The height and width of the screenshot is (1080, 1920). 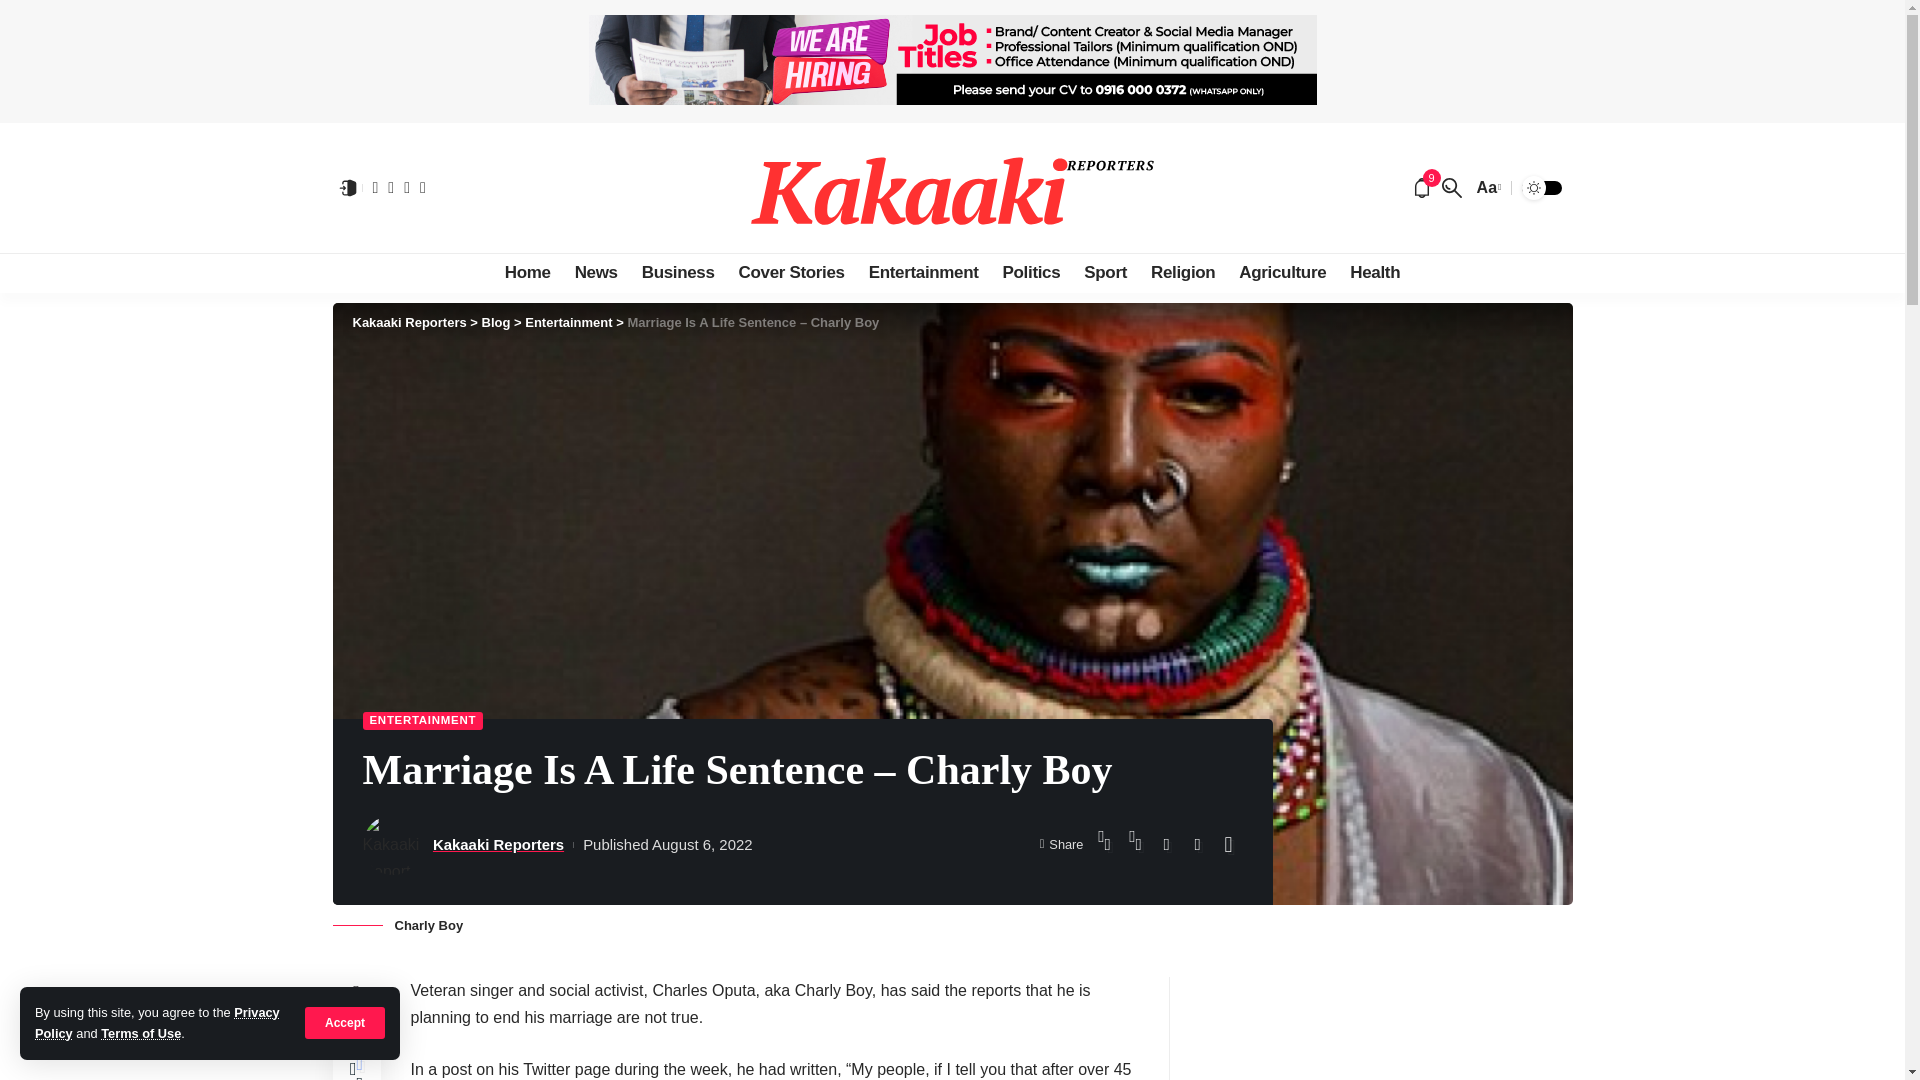 What do you see at coordinates (496, 322) in the screenshot?
I see `Go to Blog.` at bounding box center [496, 322].